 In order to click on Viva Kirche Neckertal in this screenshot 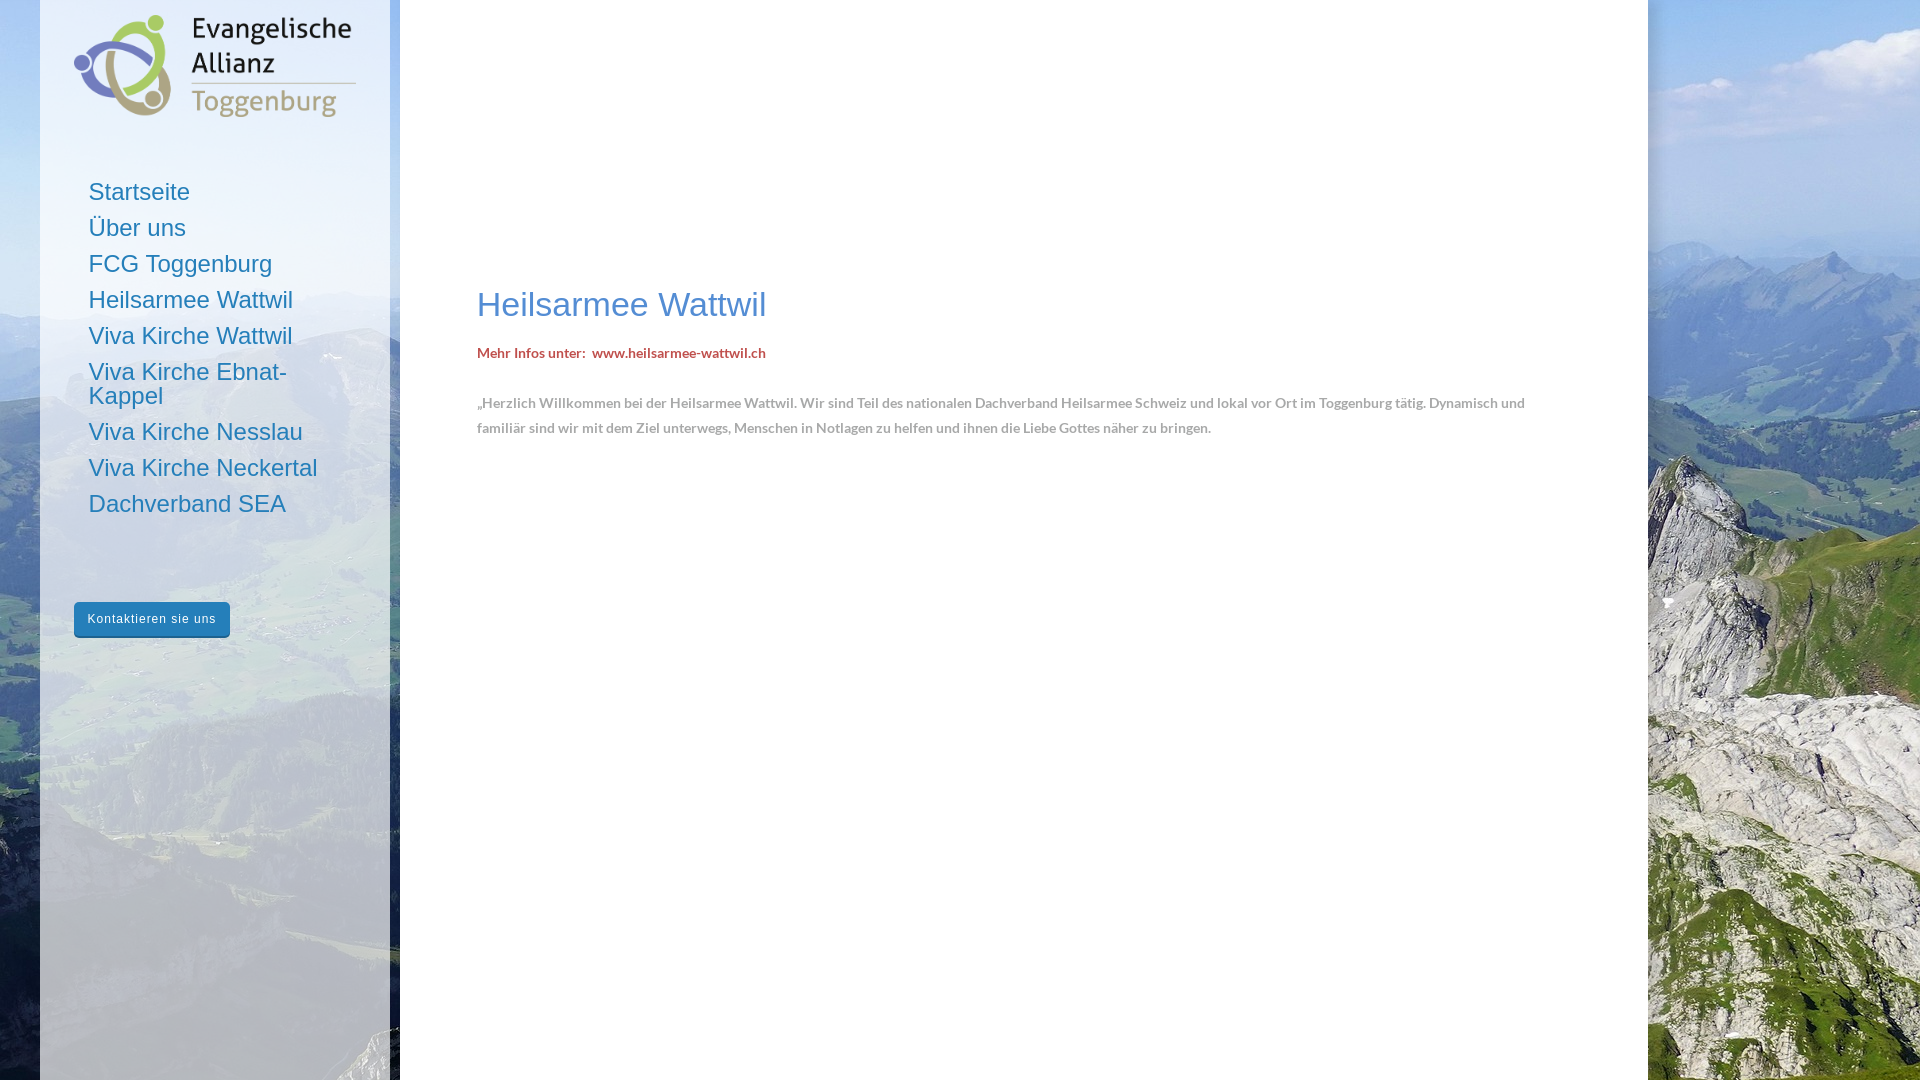, I will do `click(216, 469)`.